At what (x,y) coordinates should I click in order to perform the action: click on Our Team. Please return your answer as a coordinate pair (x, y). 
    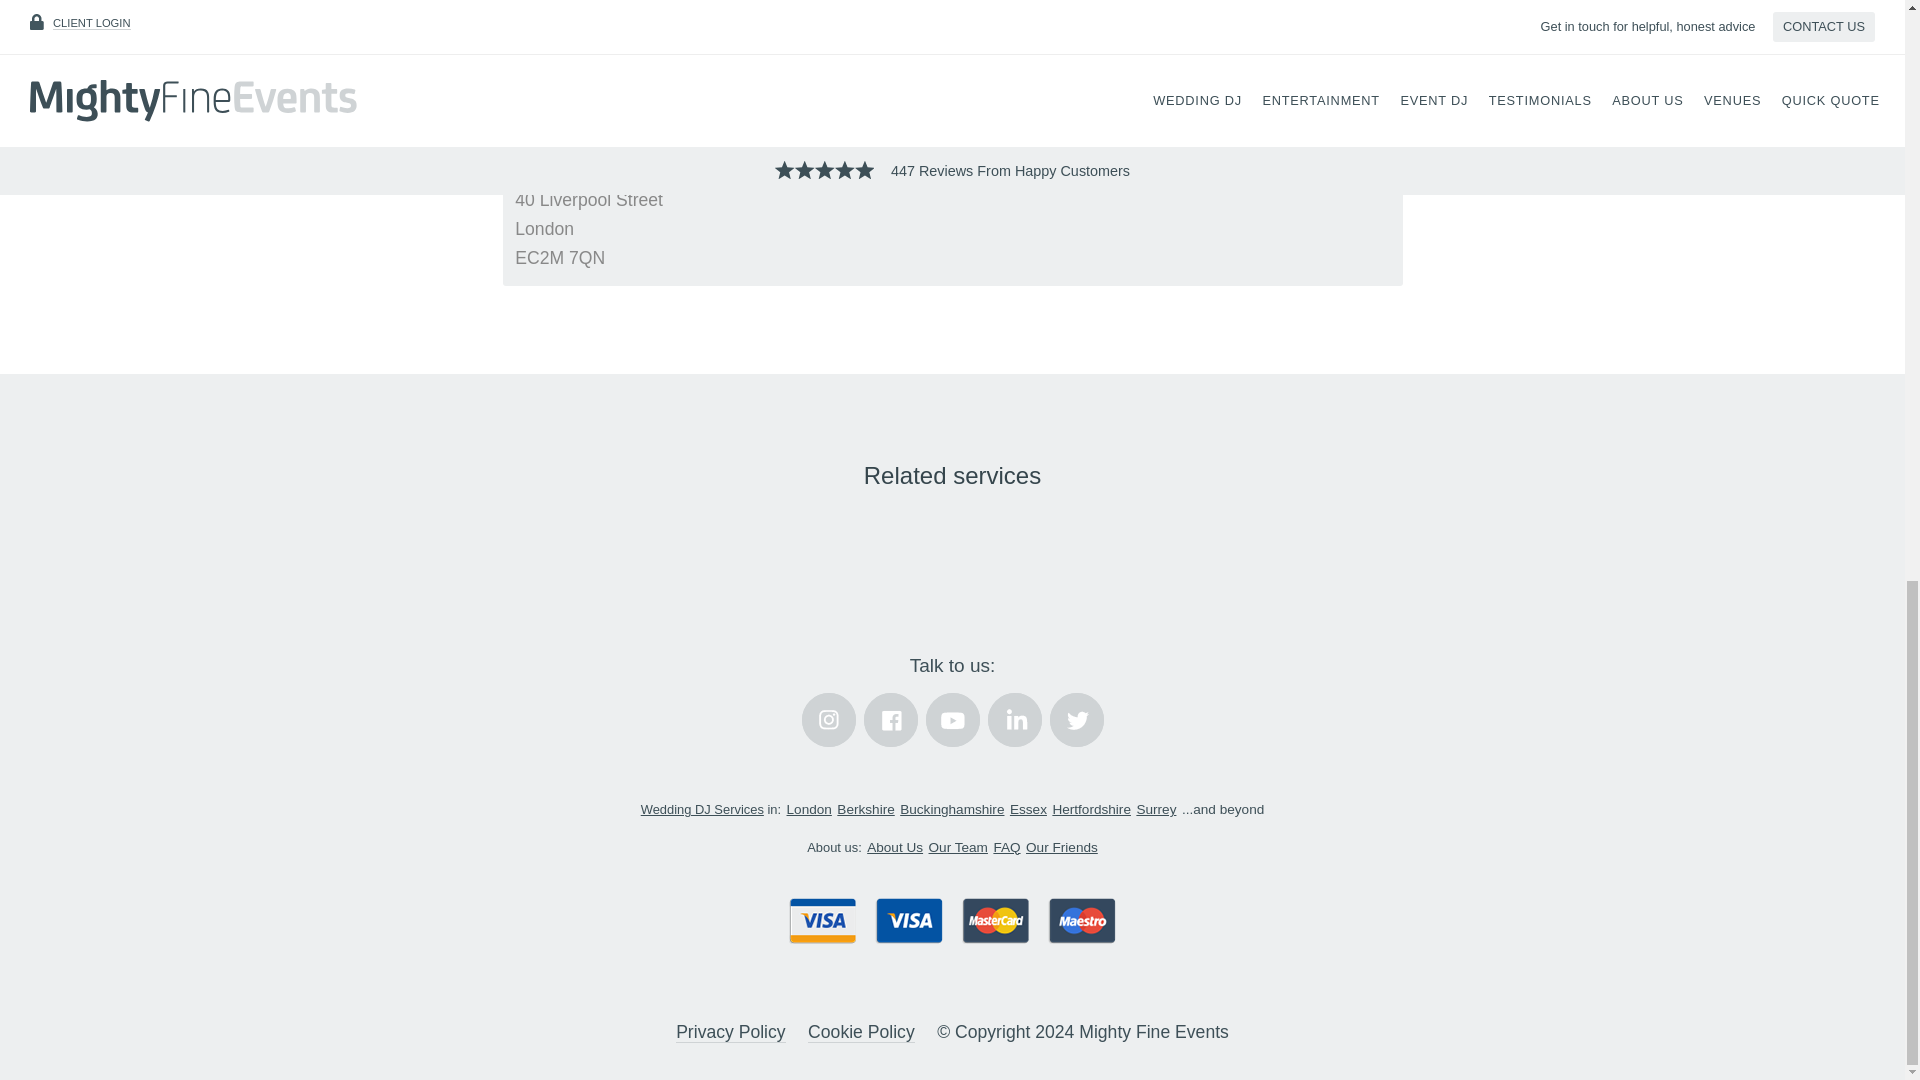
    Looking at the image, I should click on (958, 848).